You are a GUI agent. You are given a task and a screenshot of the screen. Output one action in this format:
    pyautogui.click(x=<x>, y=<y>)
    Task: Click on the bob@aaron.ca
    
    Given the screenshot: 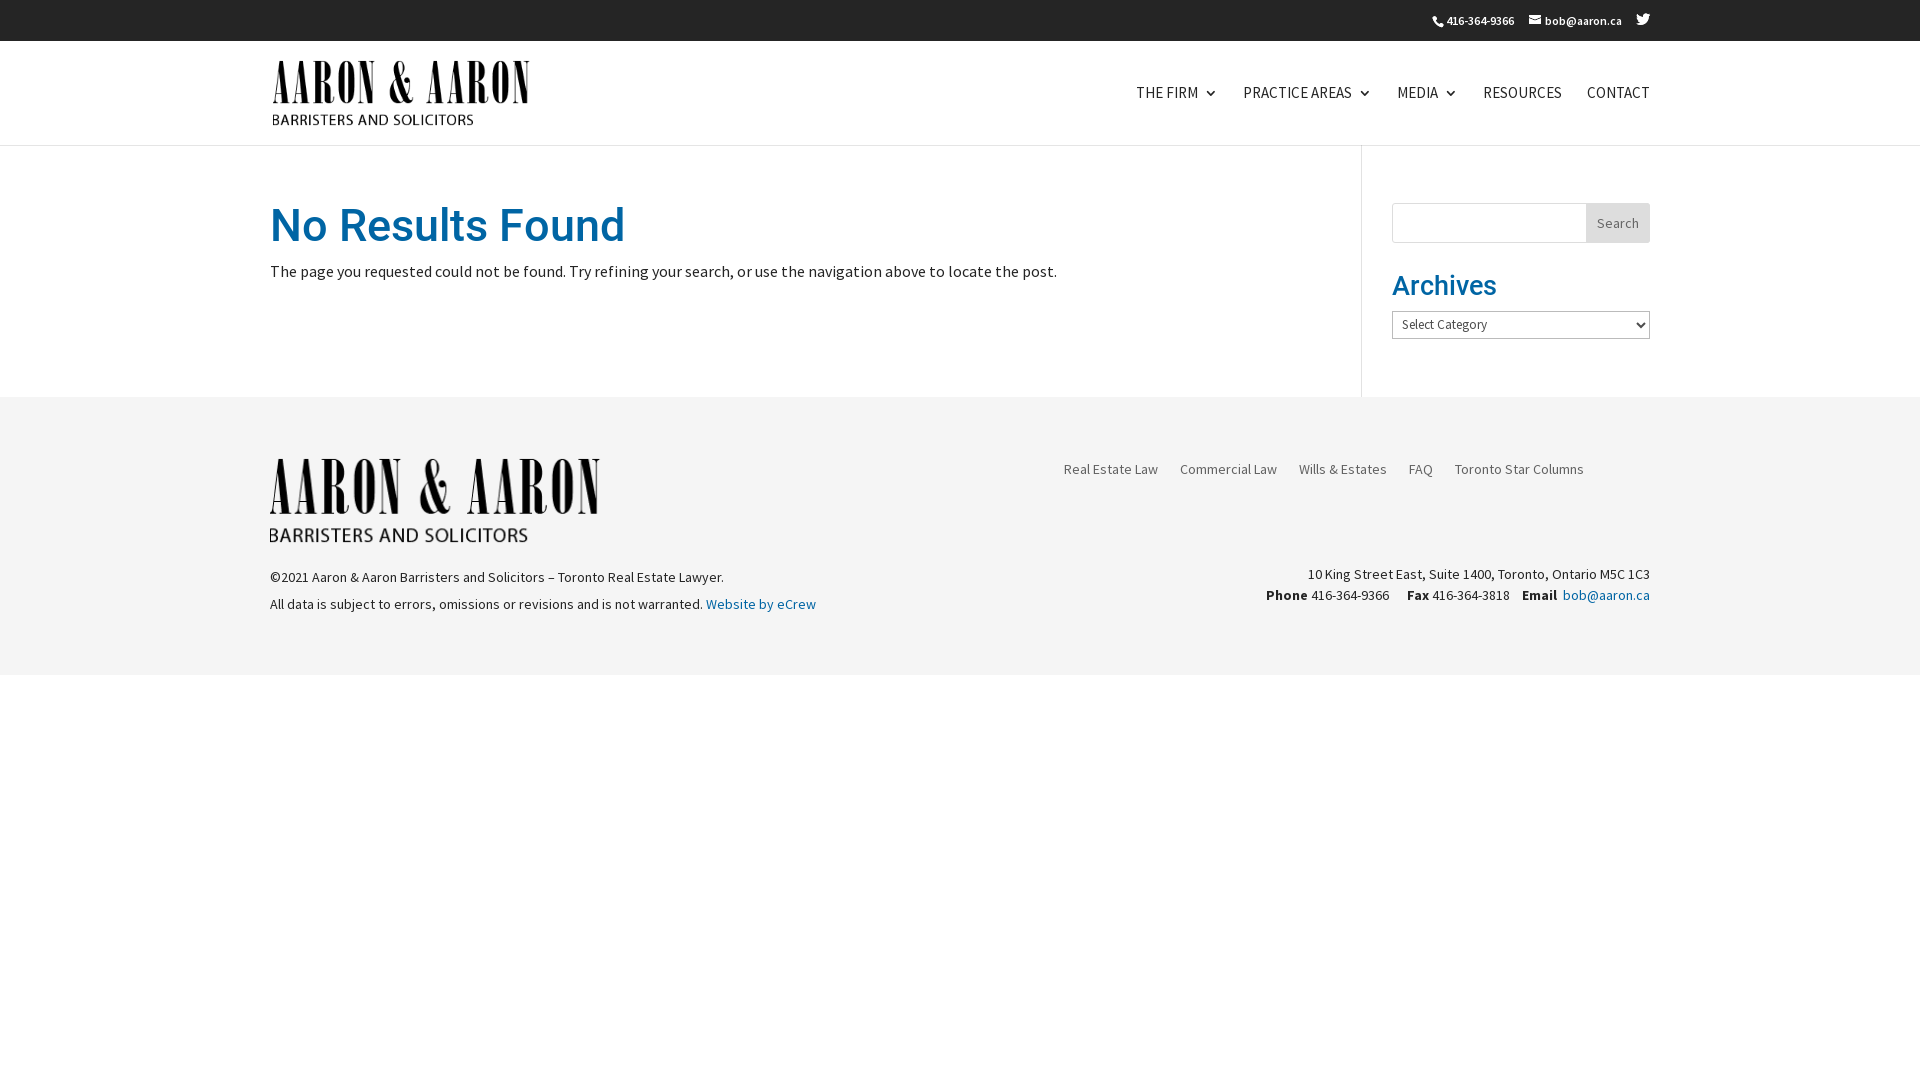 What is the action you would take?
    pyautogui.click(x=1576, y=20)
    